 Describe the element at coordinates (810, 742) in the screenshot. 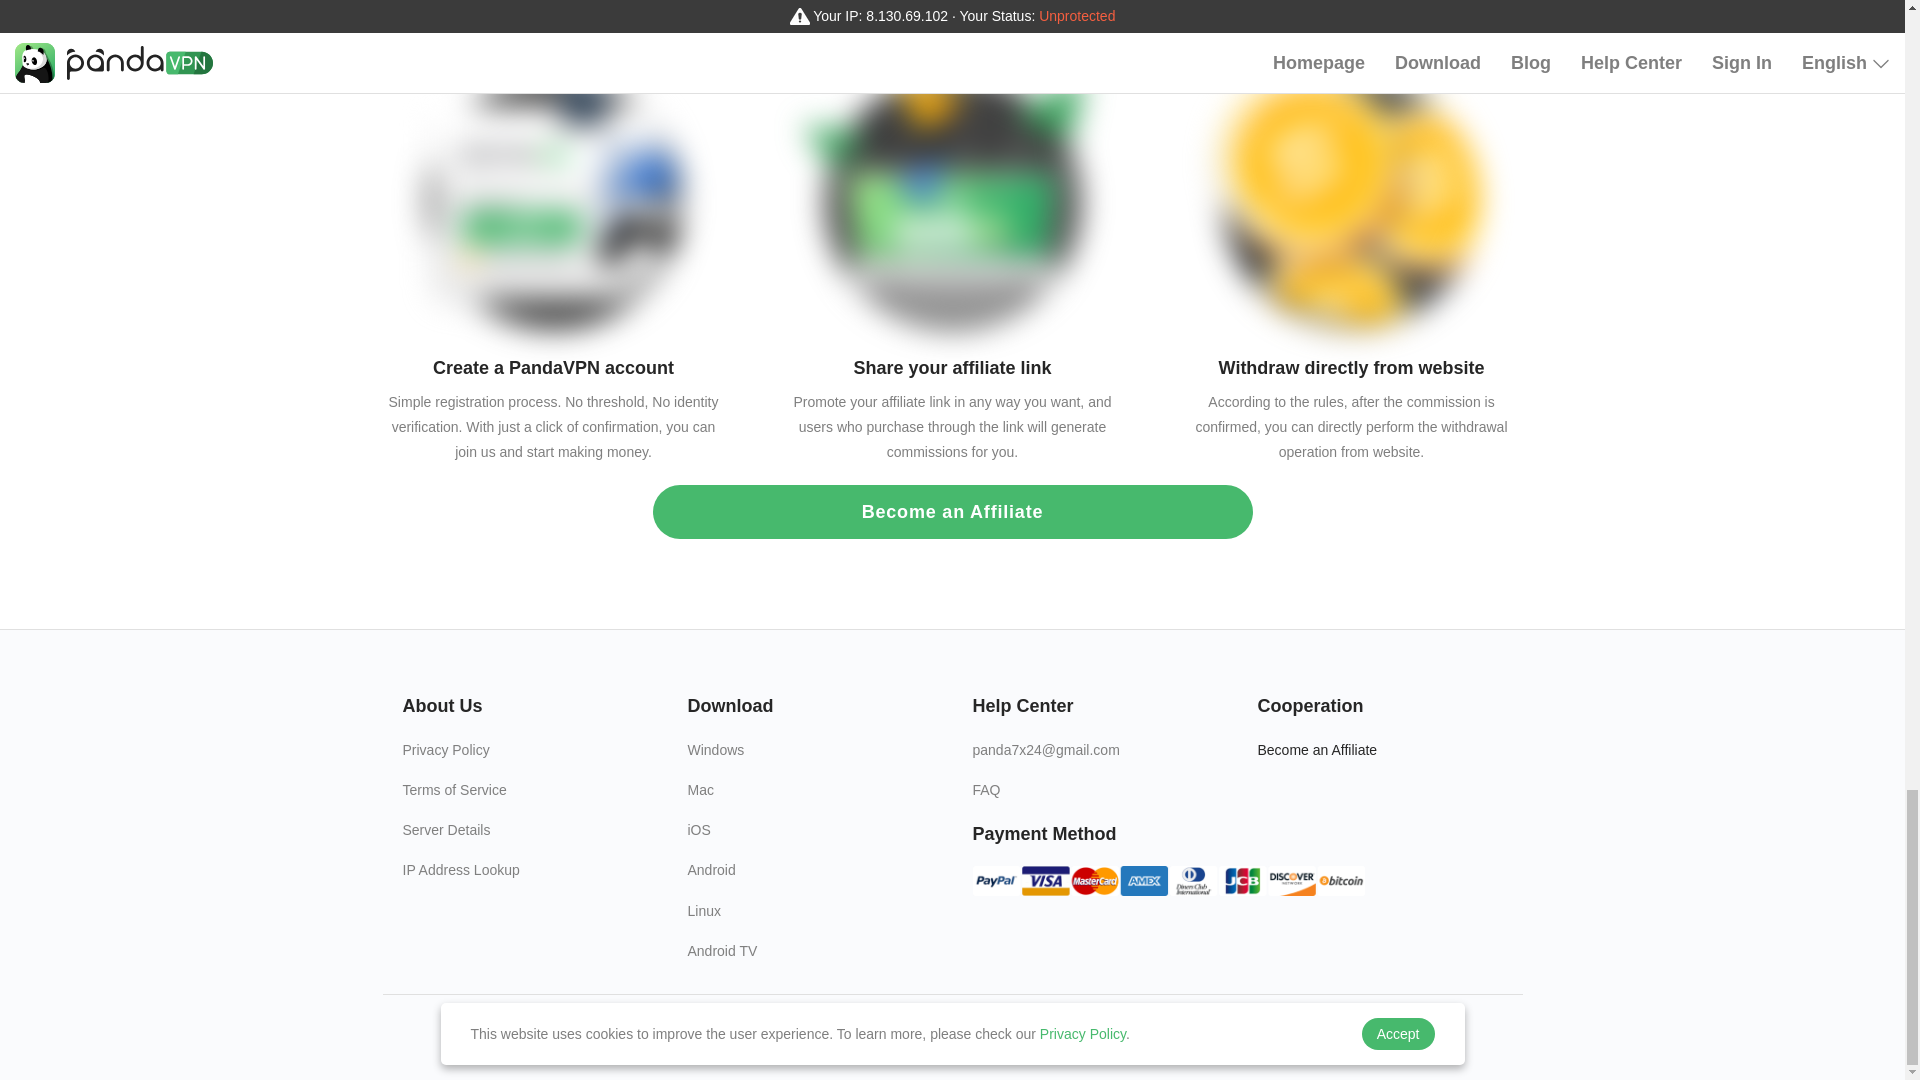

I see `Windows` at that location.